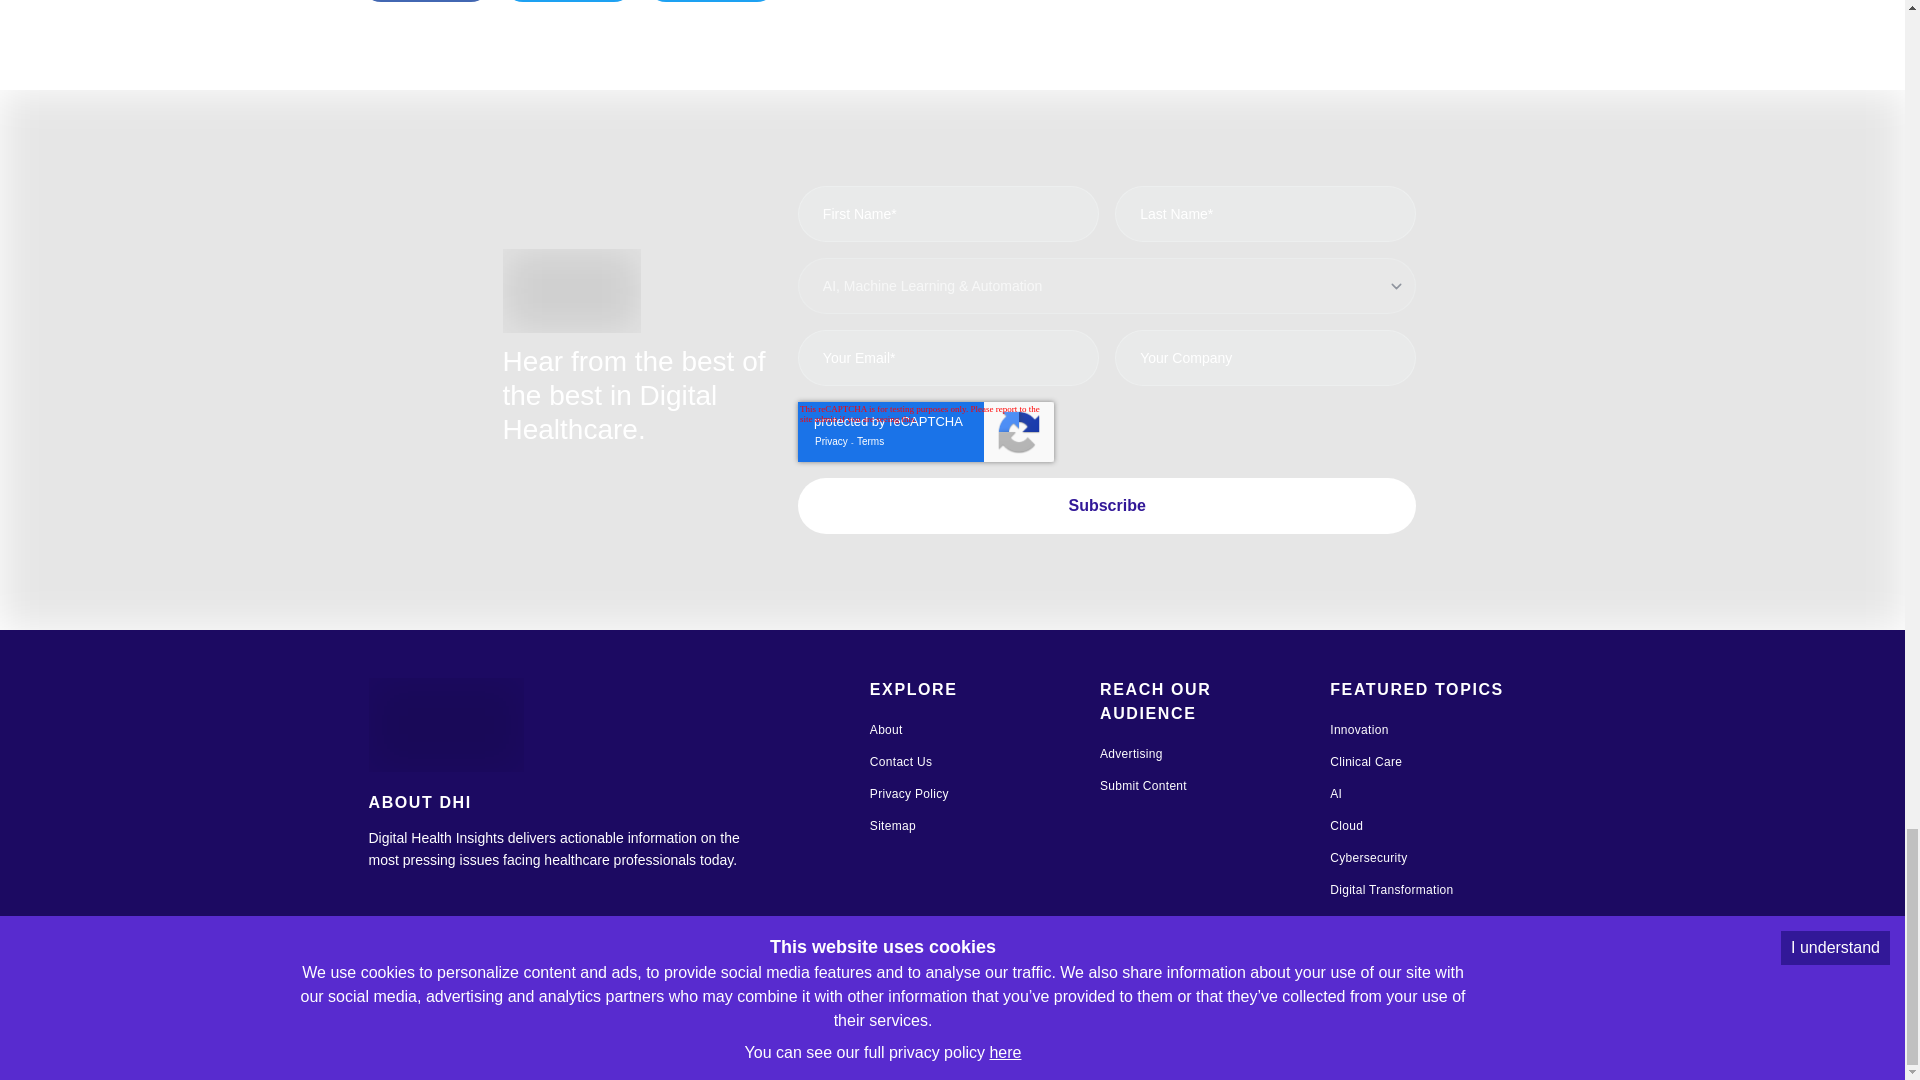 The height and width of the screenshot is (1080, 1920). What do you see at coordinates (1107, 506) in the screenshot?
I see `Subscribe` at bounding box center [1107, 506].